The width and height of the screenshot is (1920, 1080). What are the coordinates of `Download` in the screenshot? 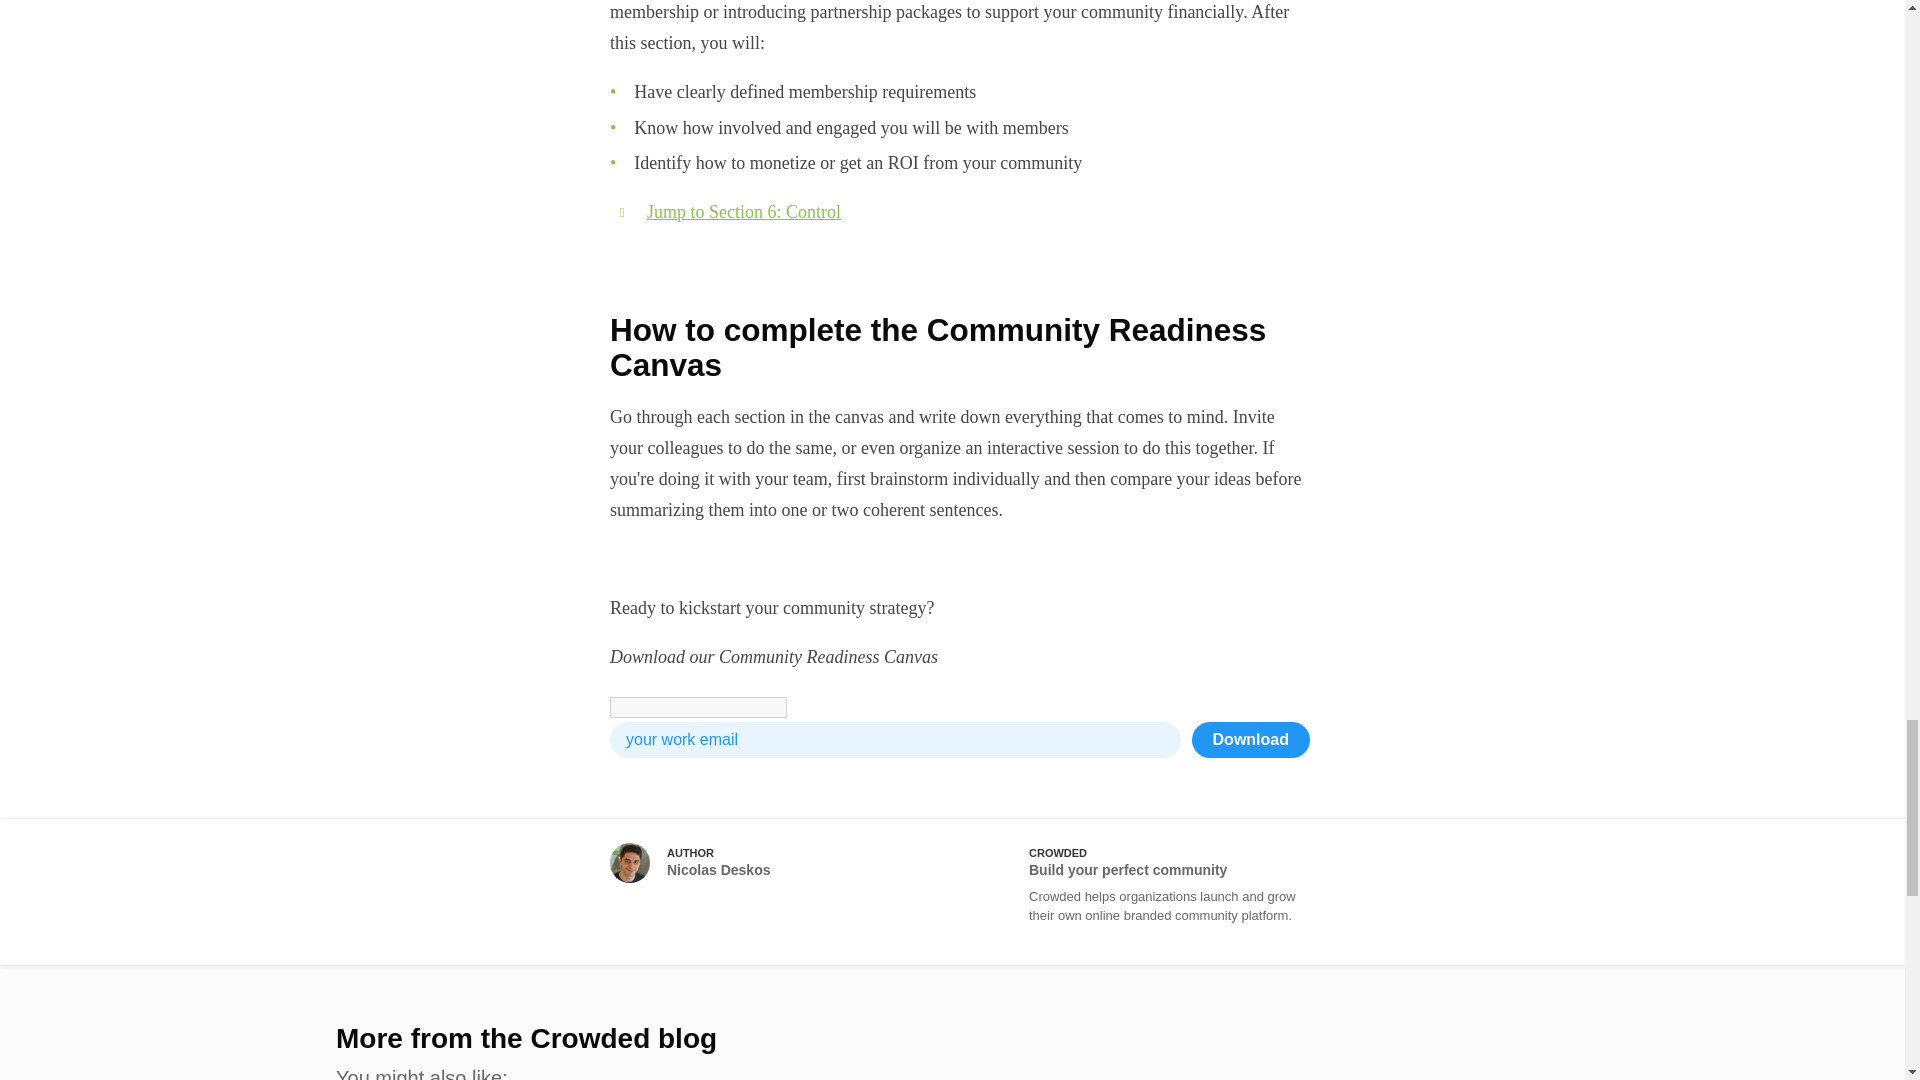 It's located at (1250, 740).